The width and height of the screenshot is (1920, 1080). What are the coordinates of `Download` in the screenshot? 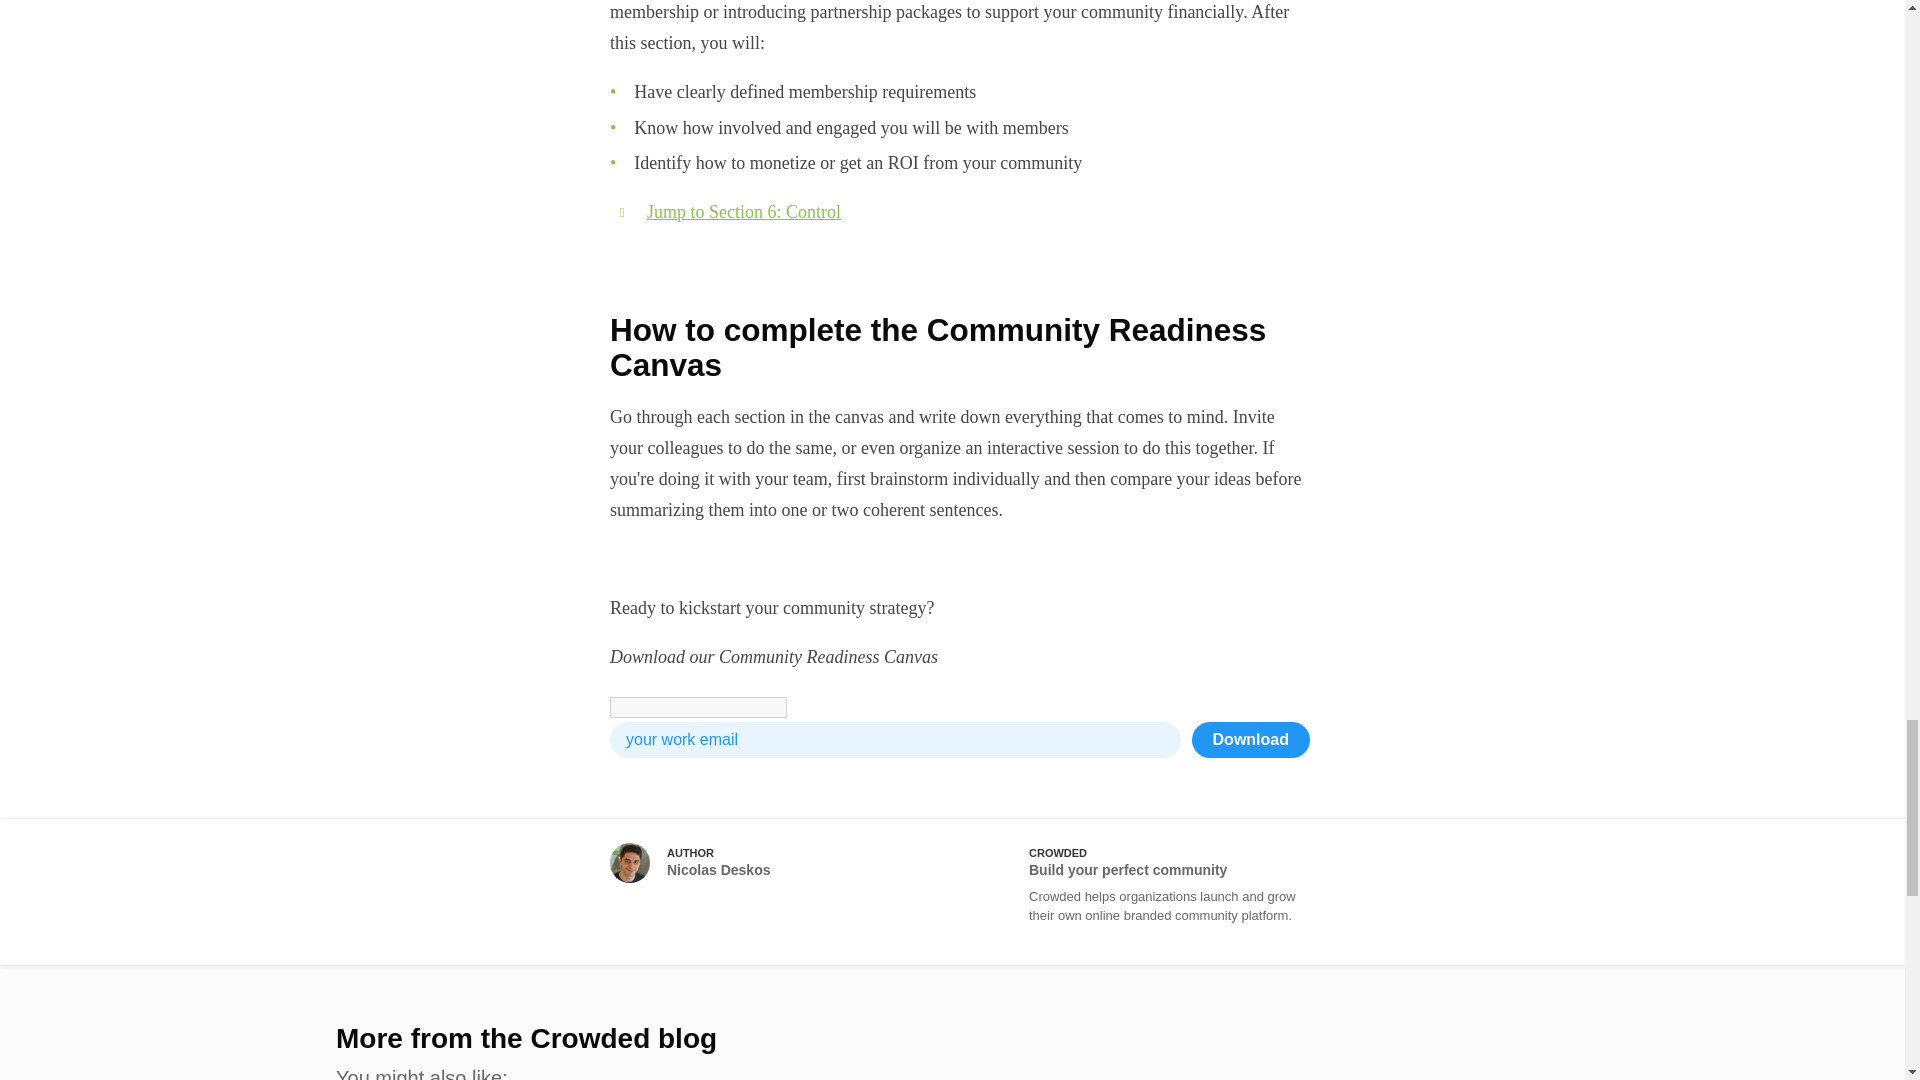 It's located at (1250, 740).